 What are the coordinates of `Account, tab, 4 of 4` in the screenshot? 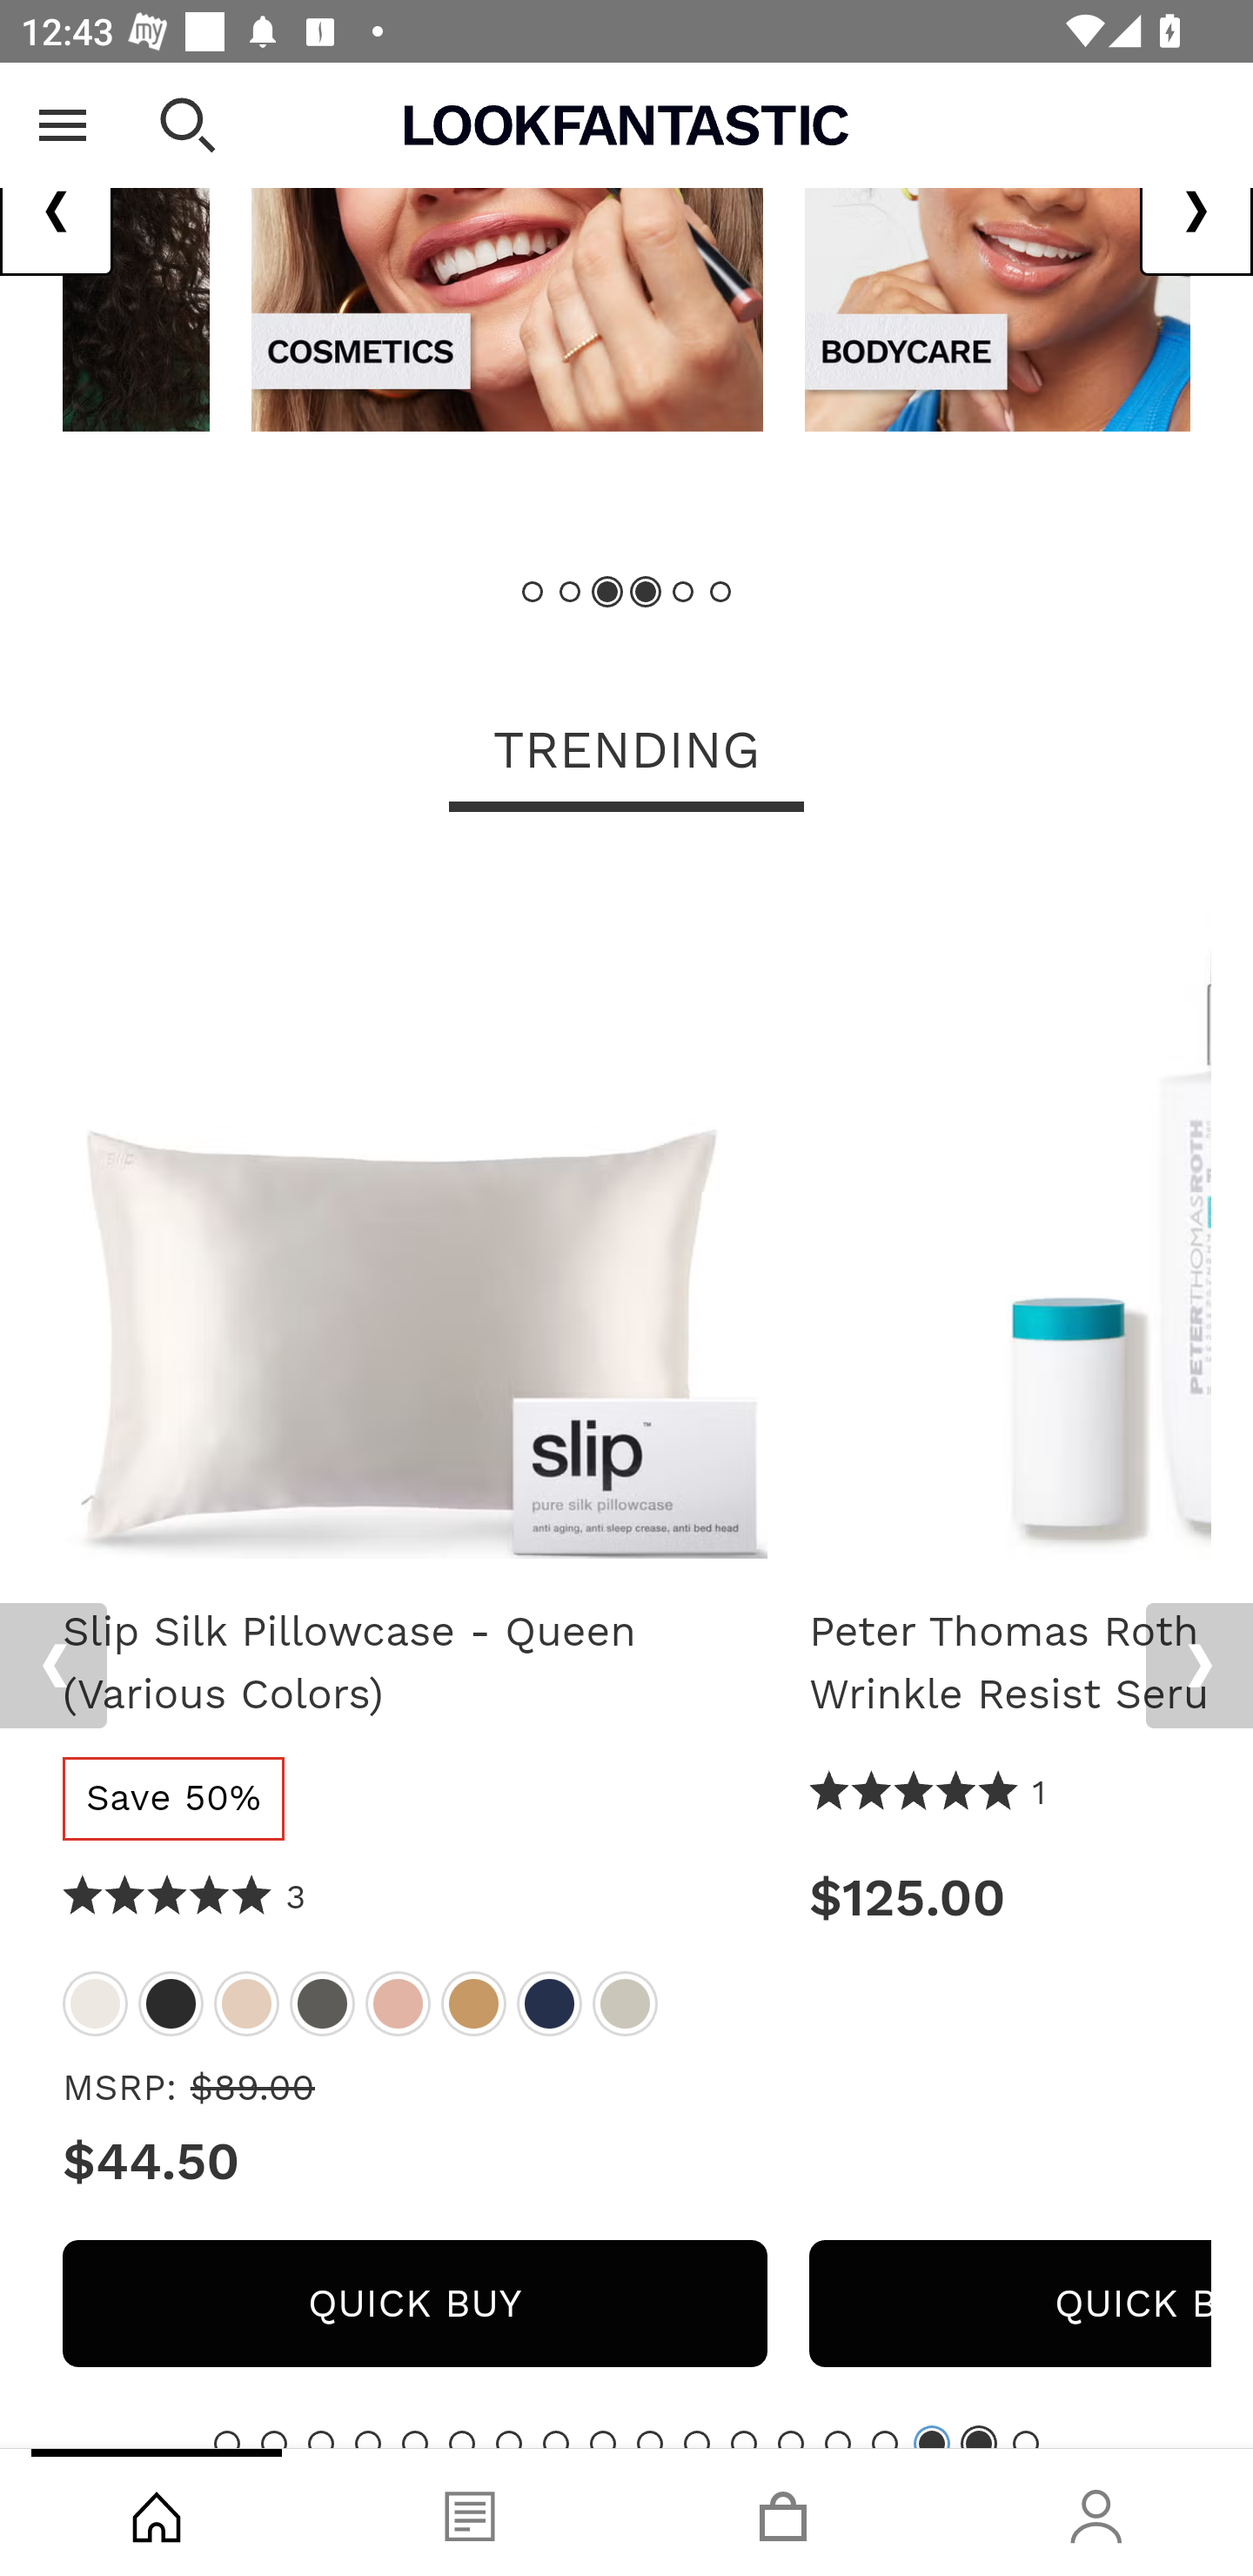 It's located at (1096, 2512).